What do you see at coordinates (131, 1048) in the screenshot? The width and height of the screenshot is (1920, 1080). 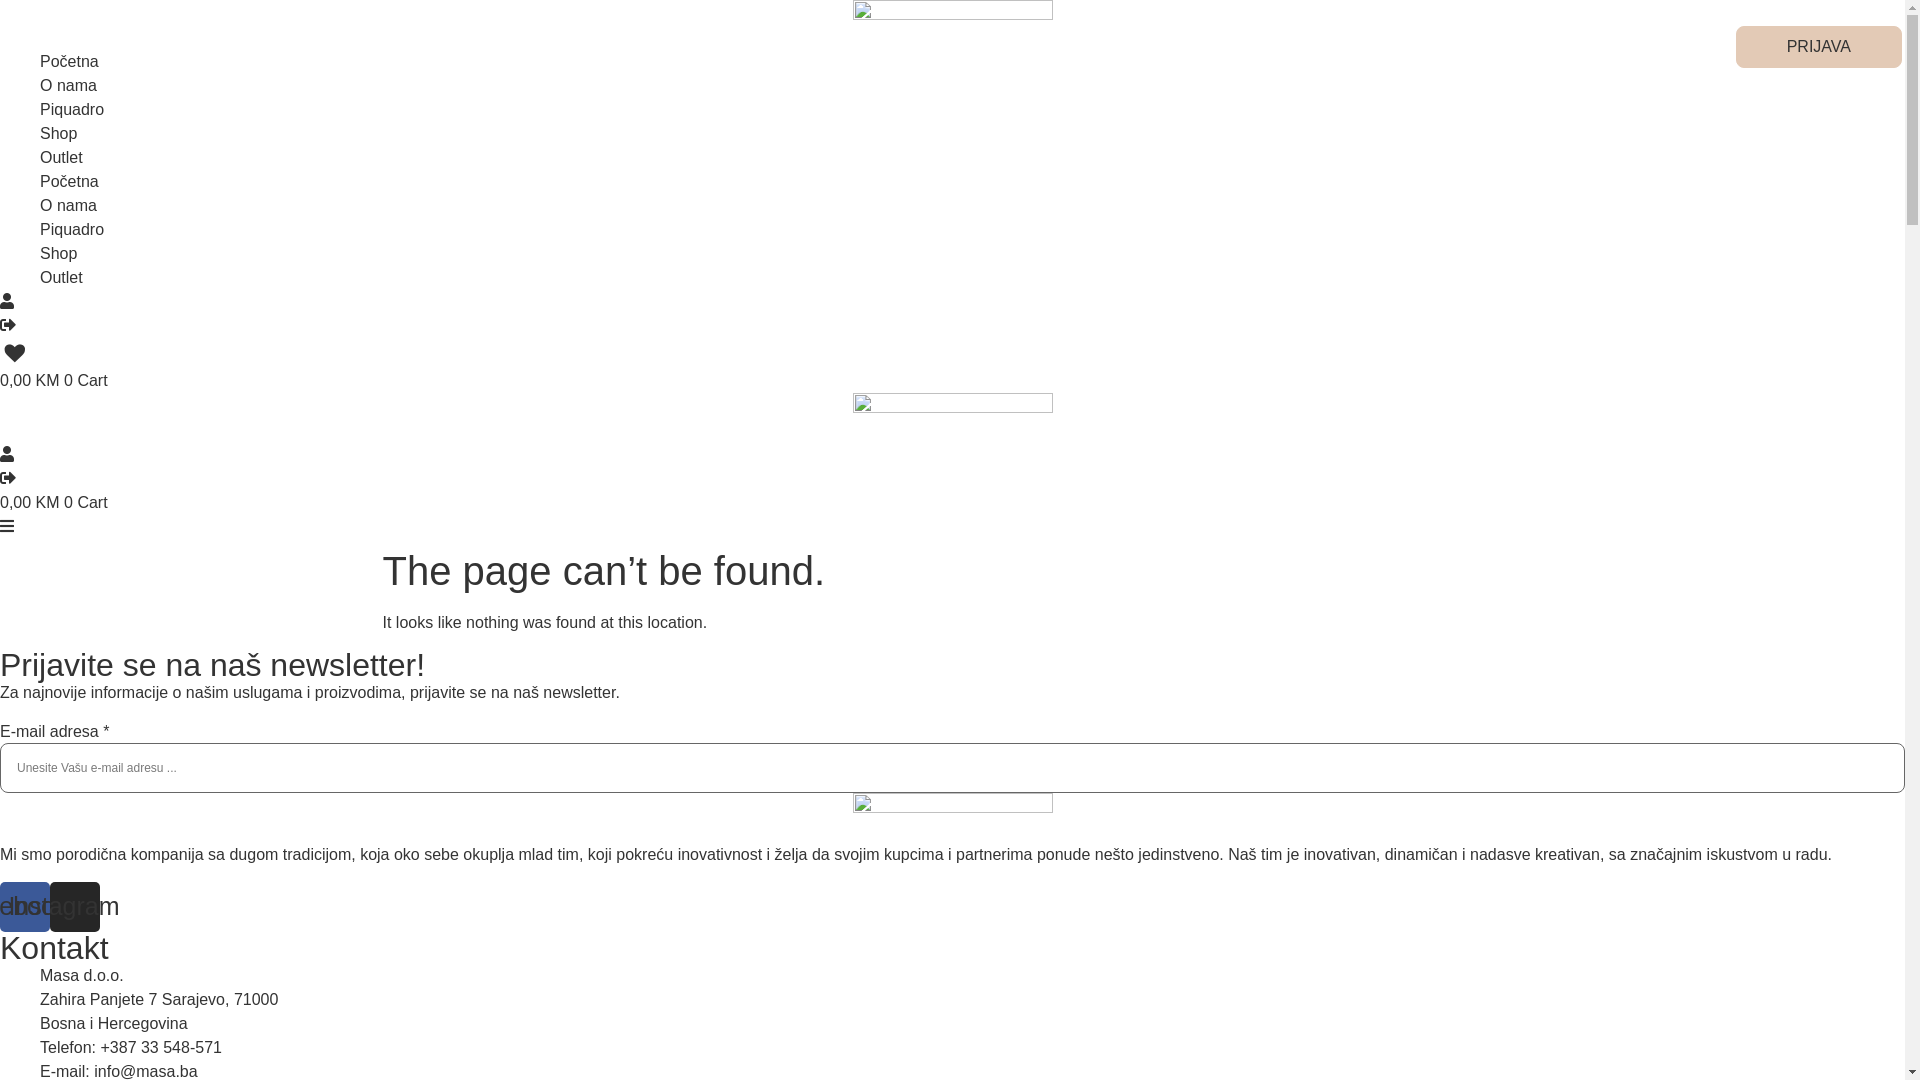 I see `Telefon: +387 33 548-571` at bounding box center [131, 1048].